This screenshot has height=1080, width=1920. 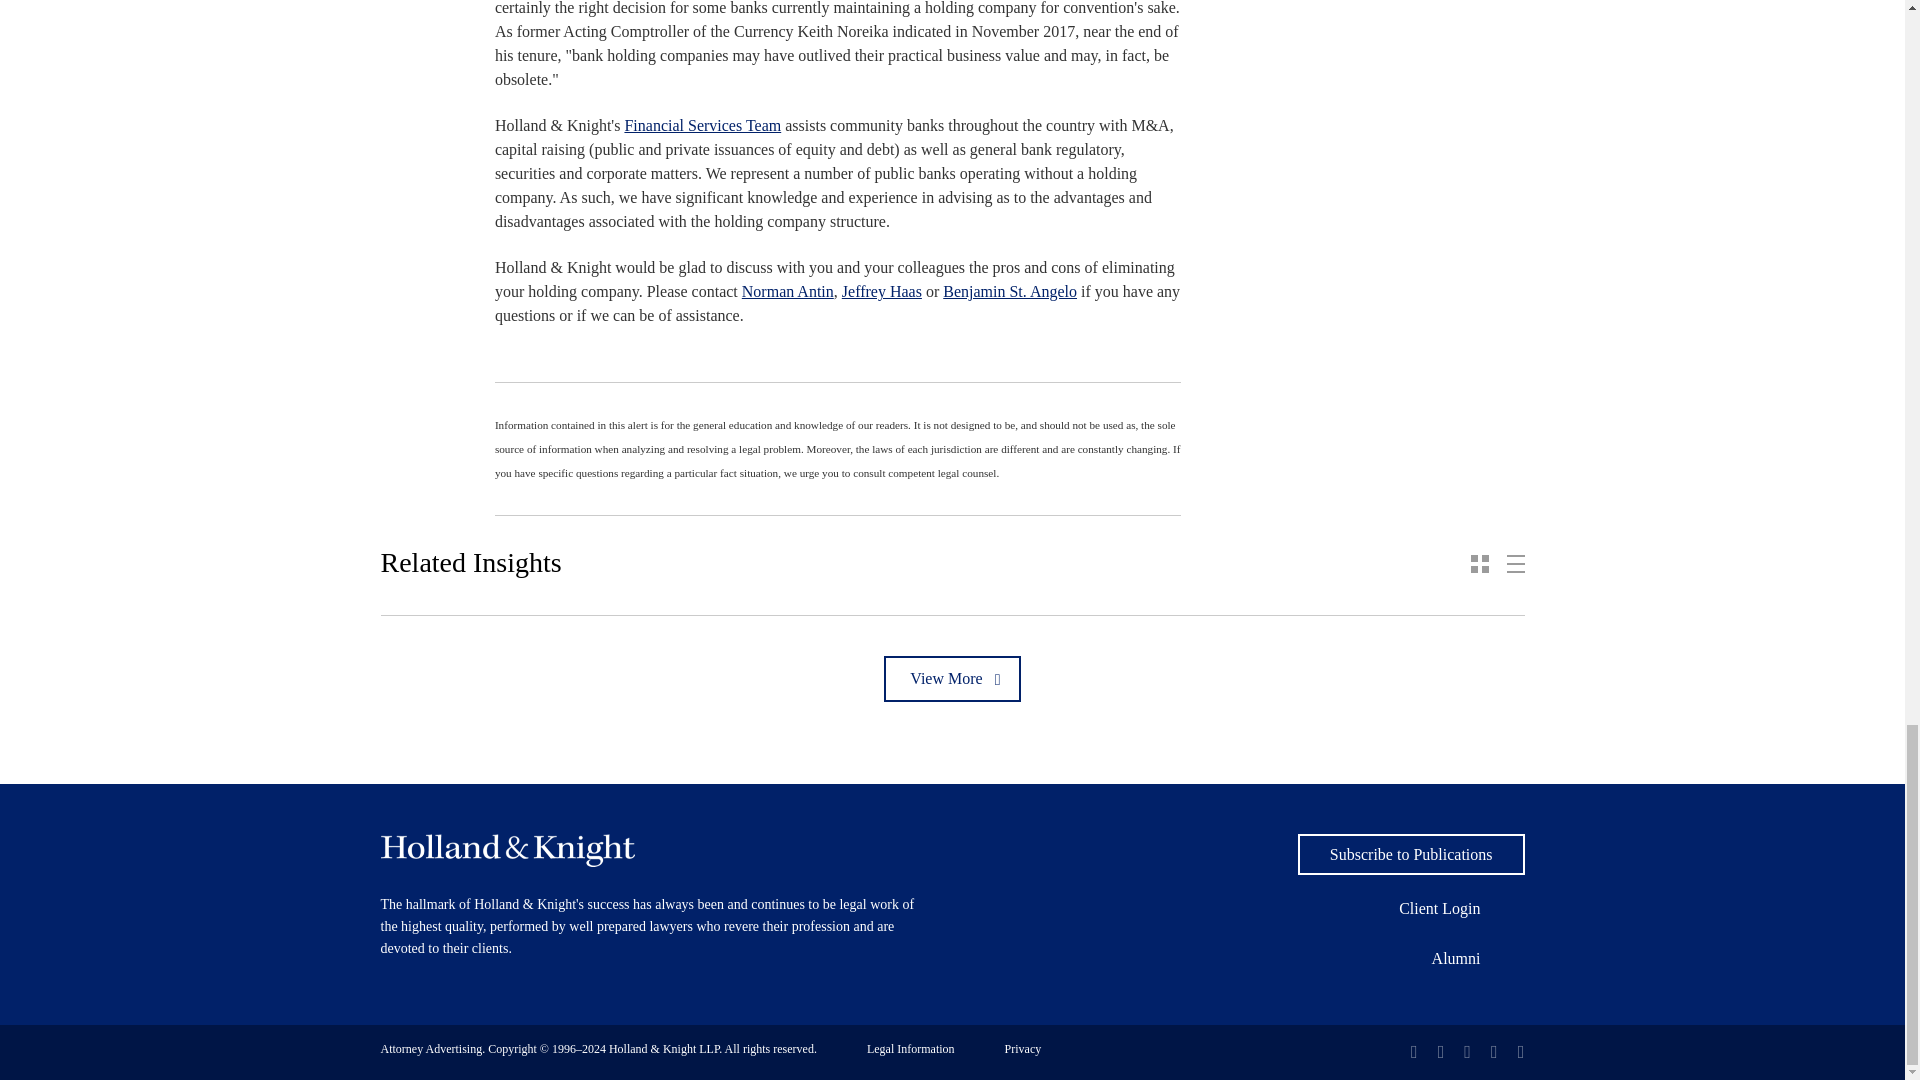 What do you see at coordinates (787, 291) in the screenshot?
I see `Norman Antin` at bounding box center [787, 291].